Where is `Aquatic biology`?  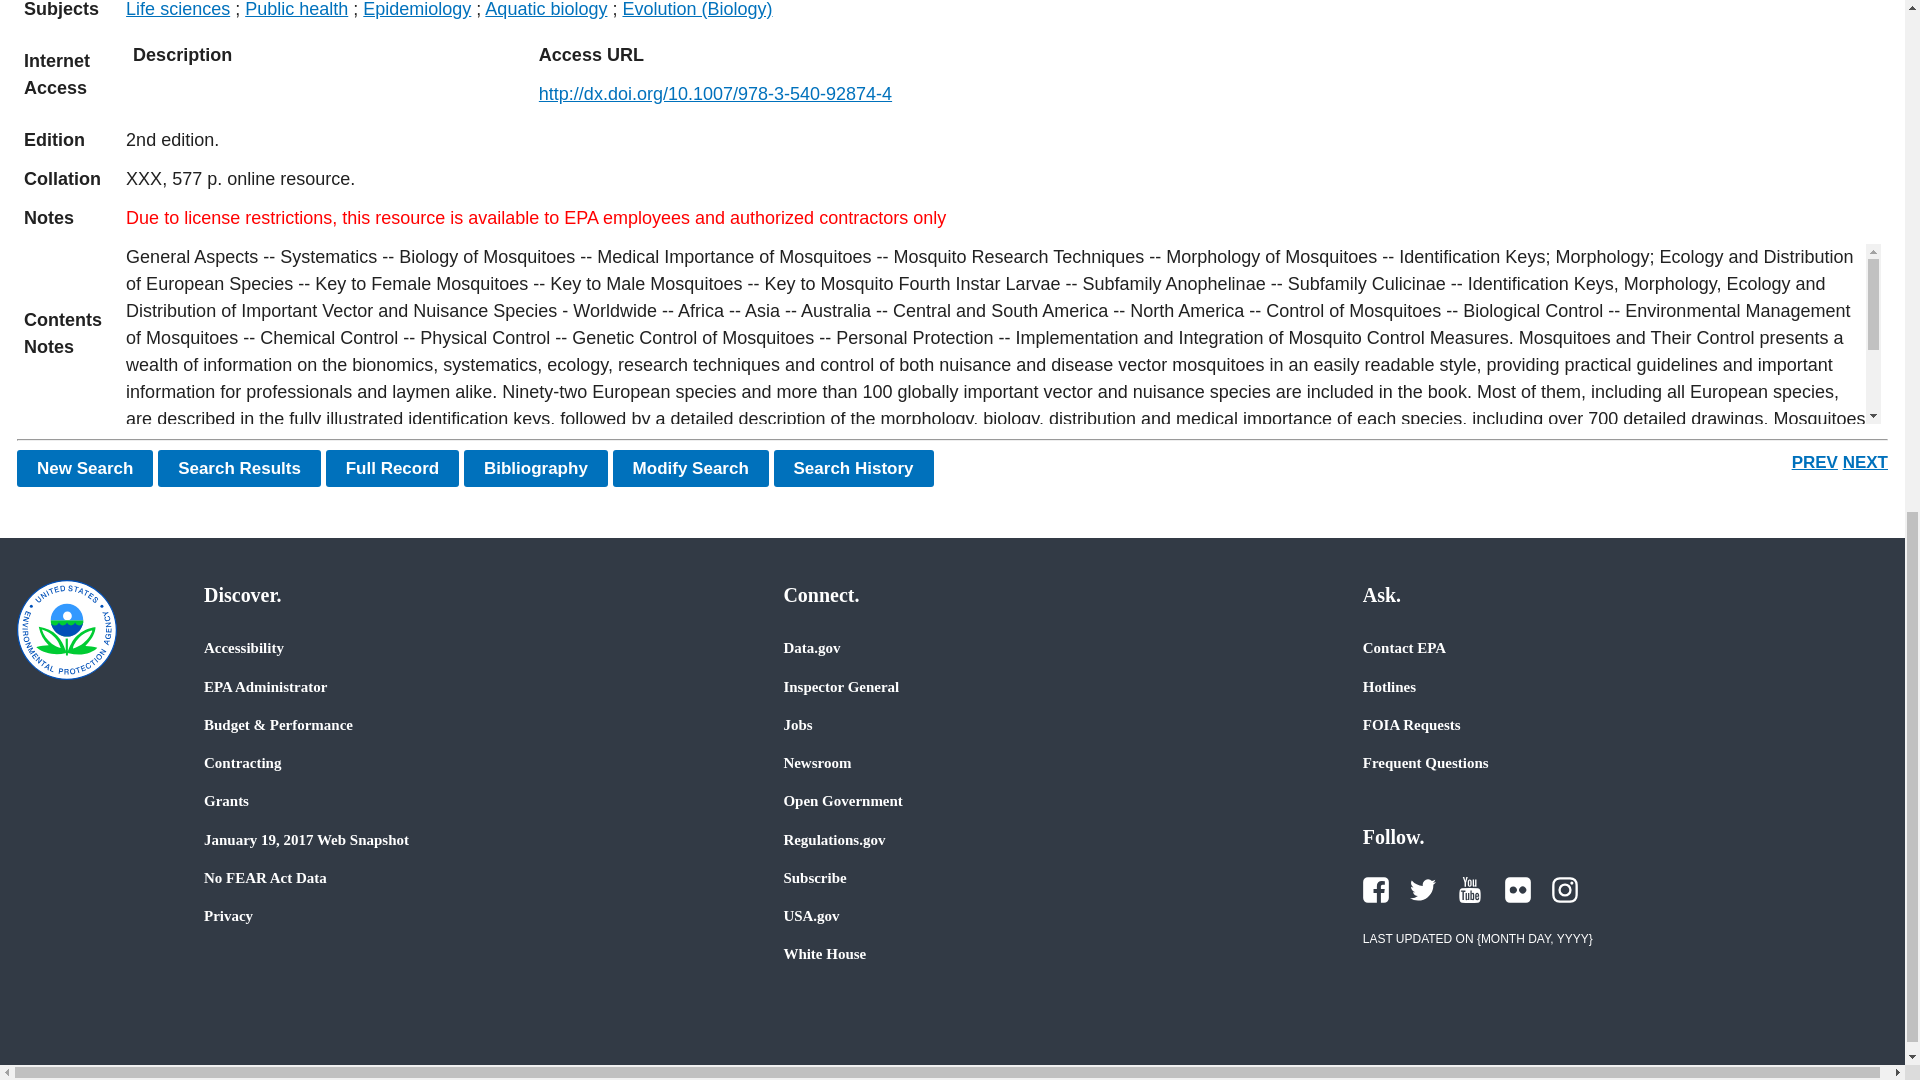
Aquatic biology is located at coordinates (546, 10).